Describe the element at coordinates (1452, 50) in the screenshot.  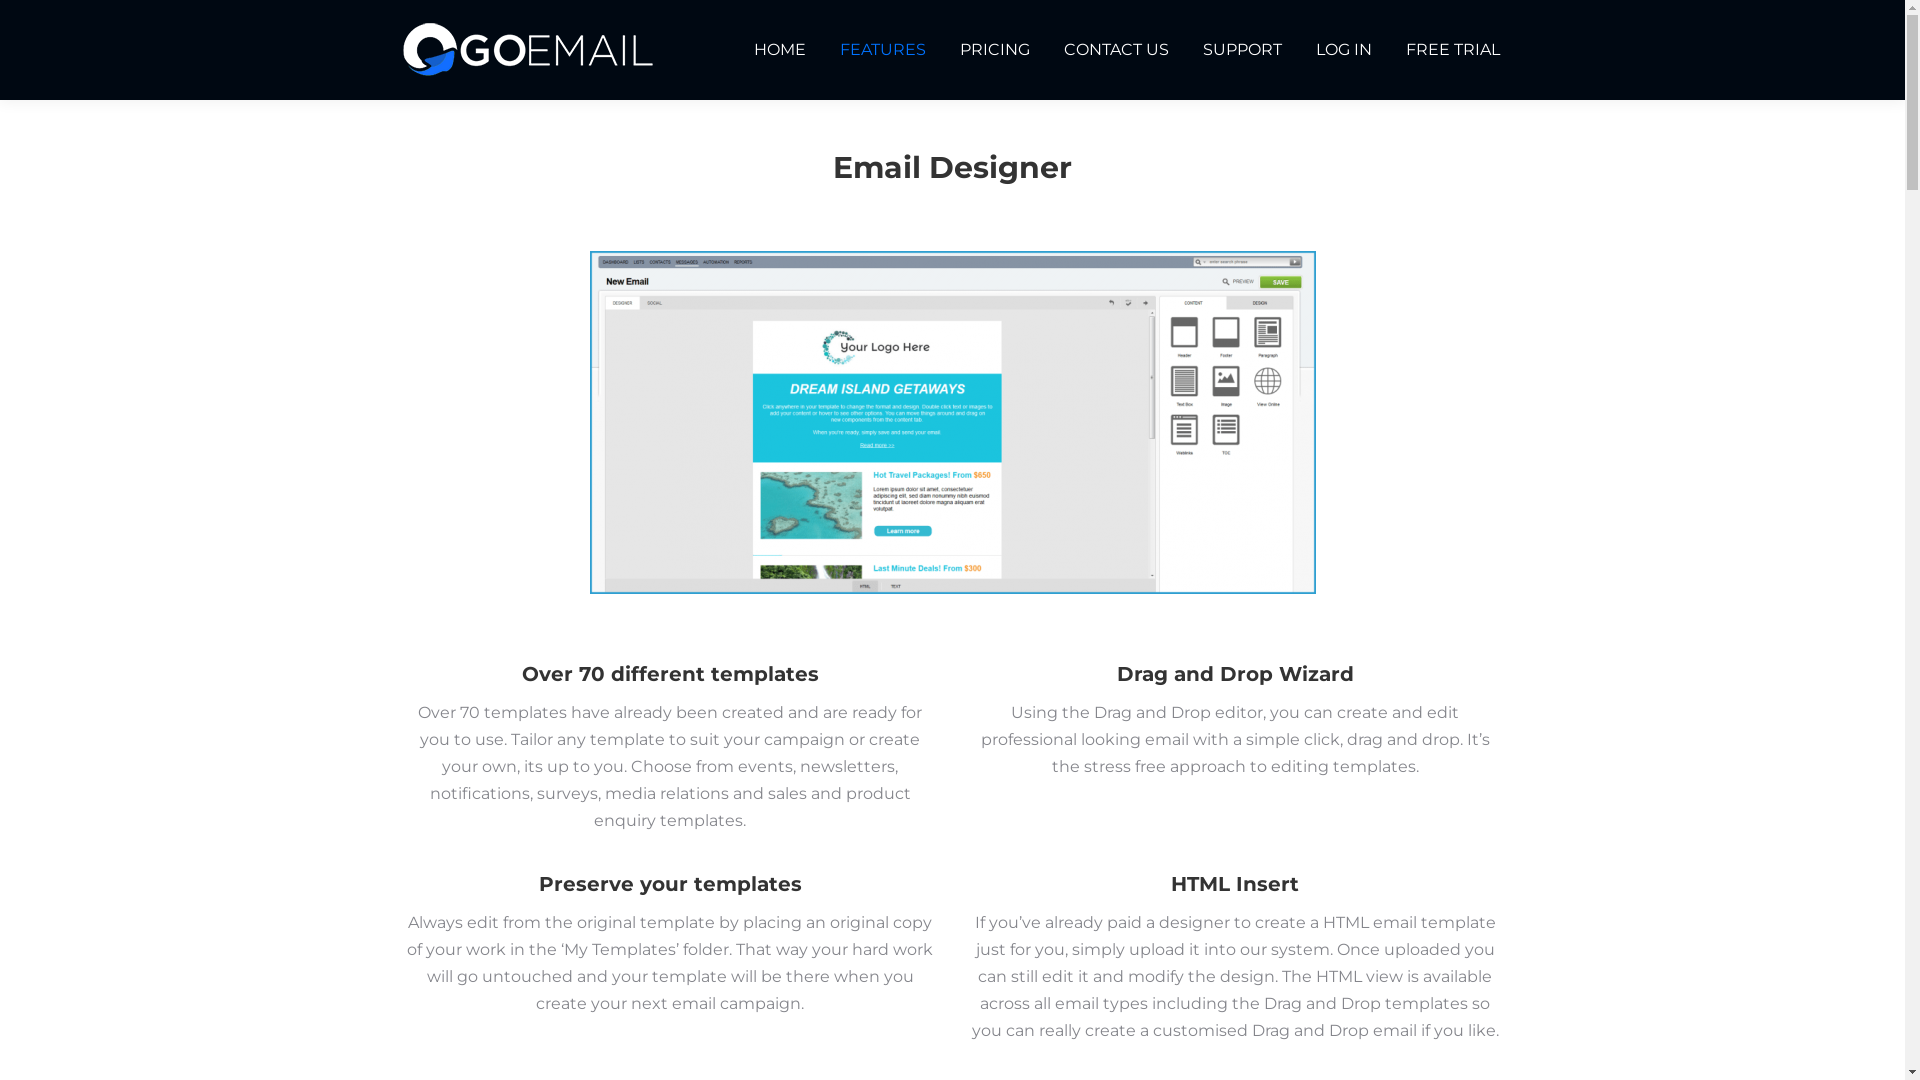
I see `FREE TRIAL` at that location.